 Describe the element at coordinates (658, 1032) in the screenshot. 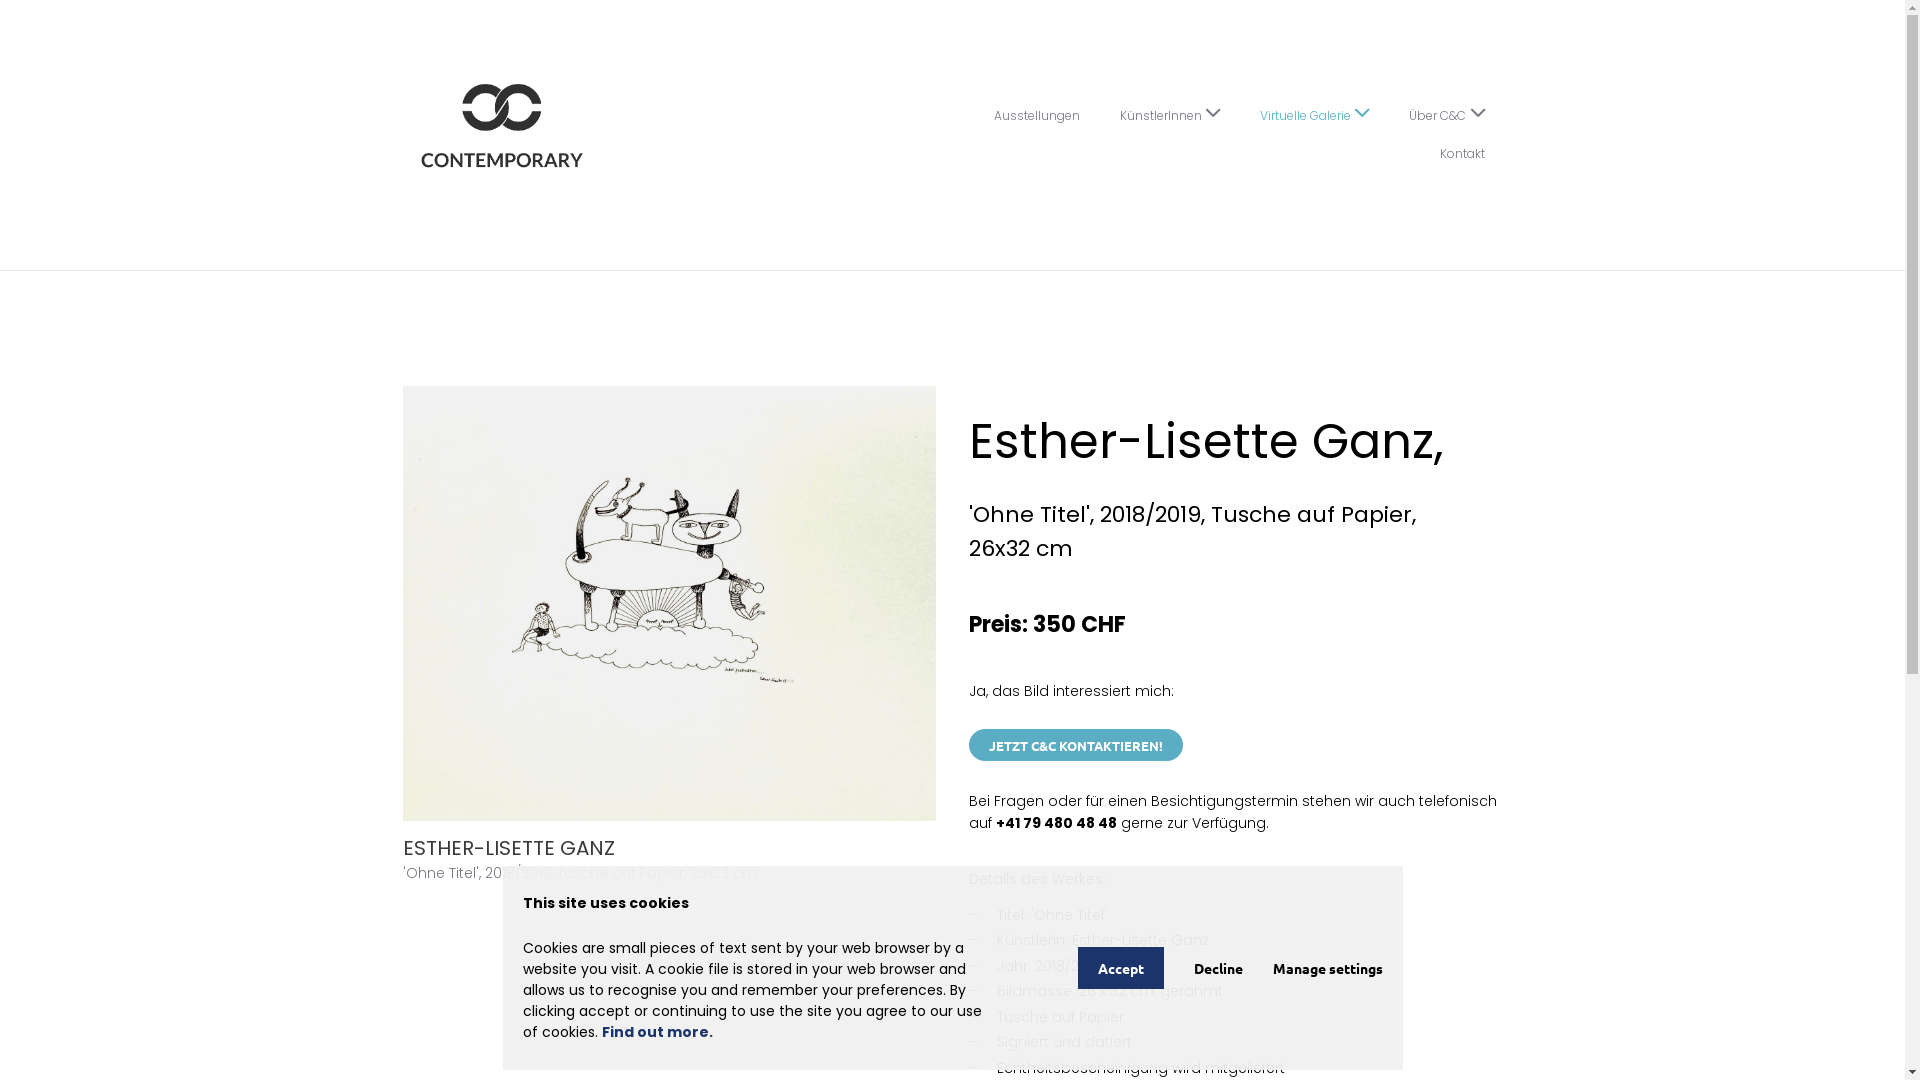

I see `Find out more.` at that location.